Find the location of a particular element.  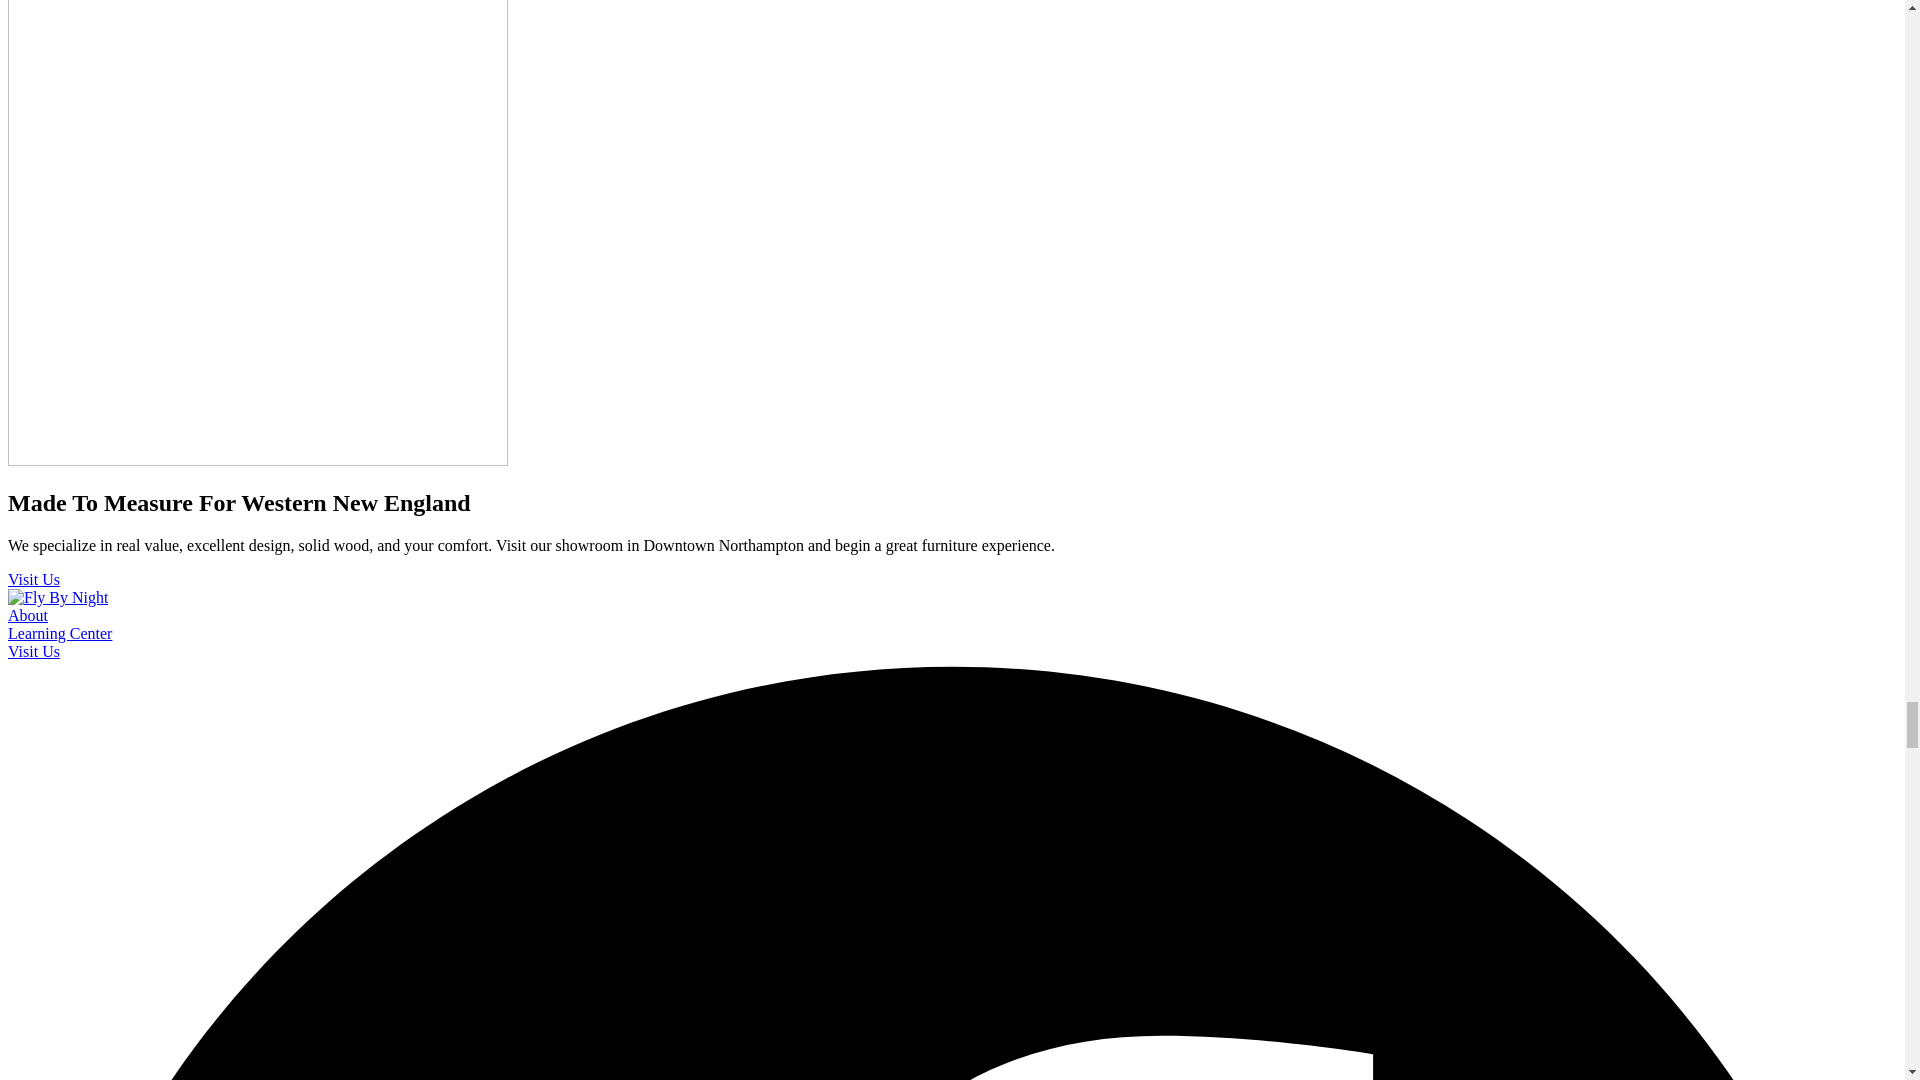

Learning Center is located at coordinates (59, 633).